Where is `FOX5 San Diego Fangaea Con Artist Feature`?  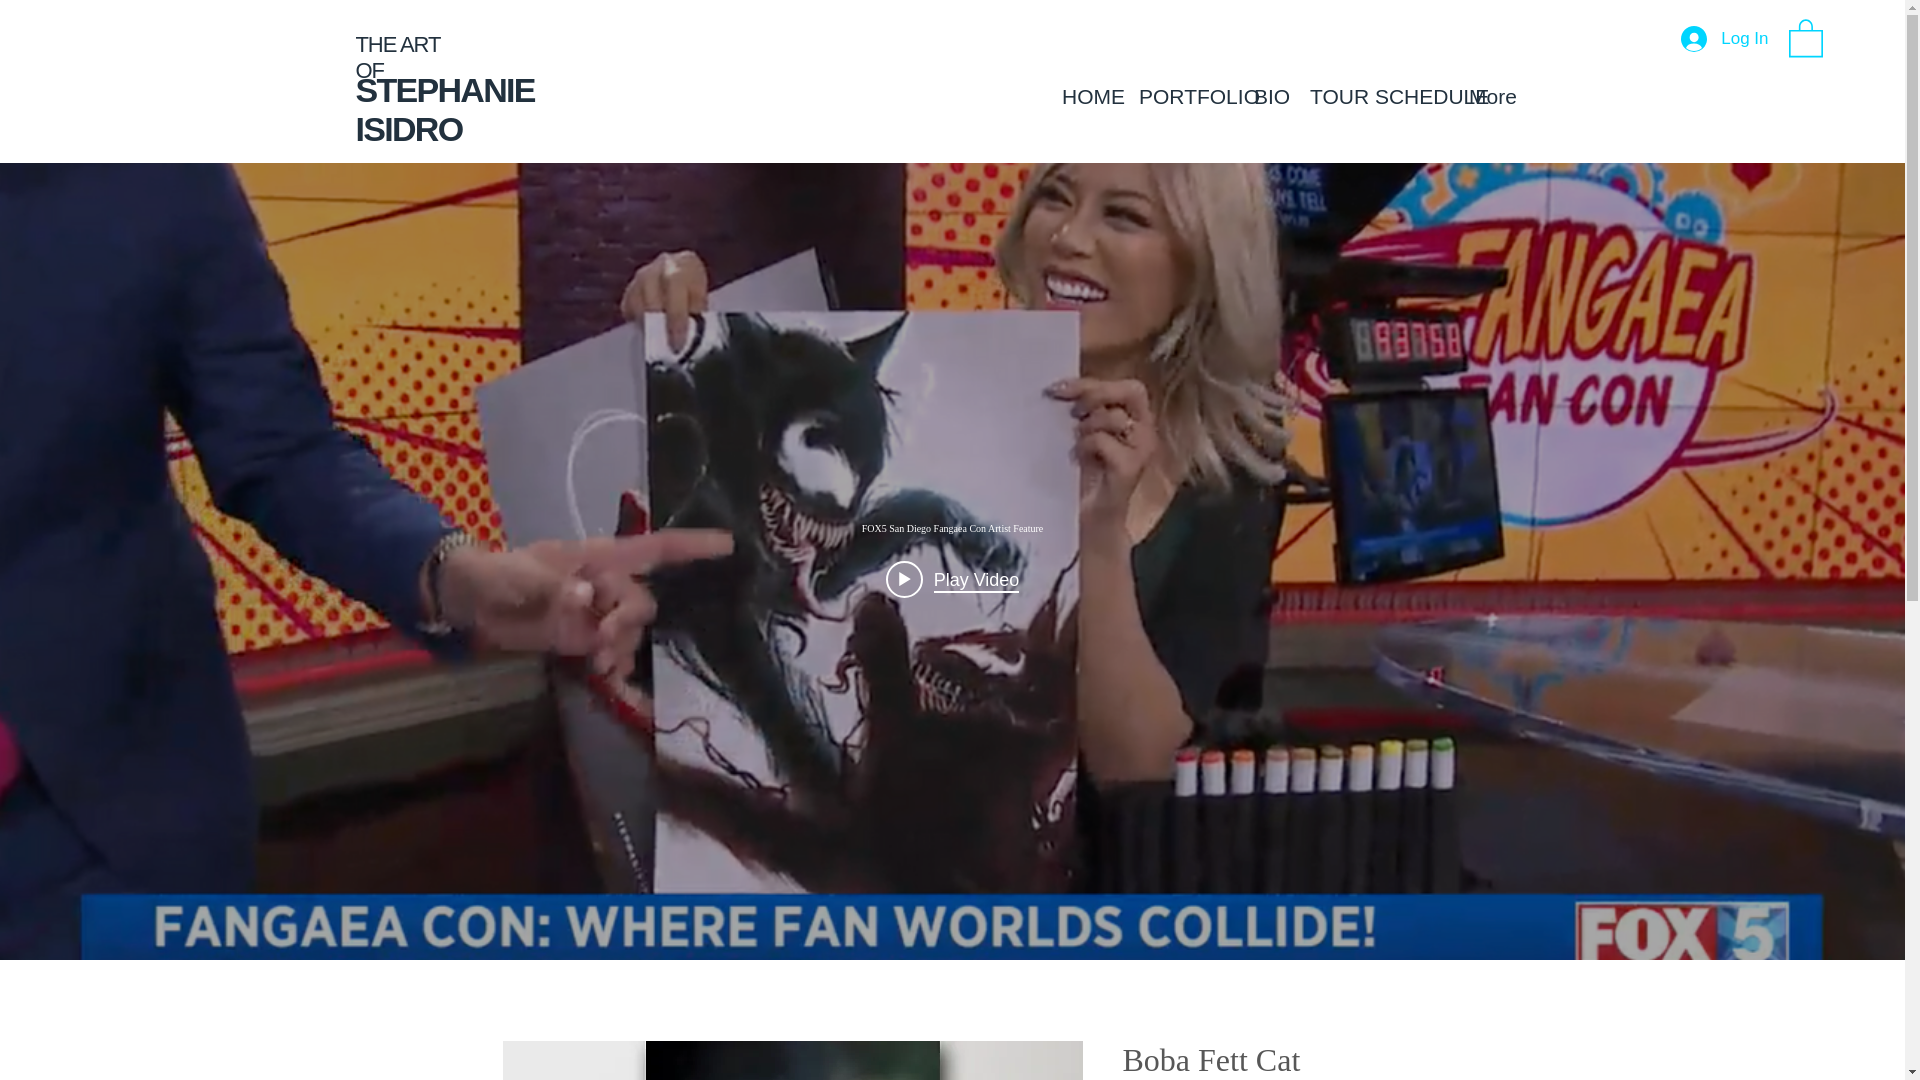
FOX5 San Diego Fangaea Con Artist Feature is located at coordinates (951, 528).